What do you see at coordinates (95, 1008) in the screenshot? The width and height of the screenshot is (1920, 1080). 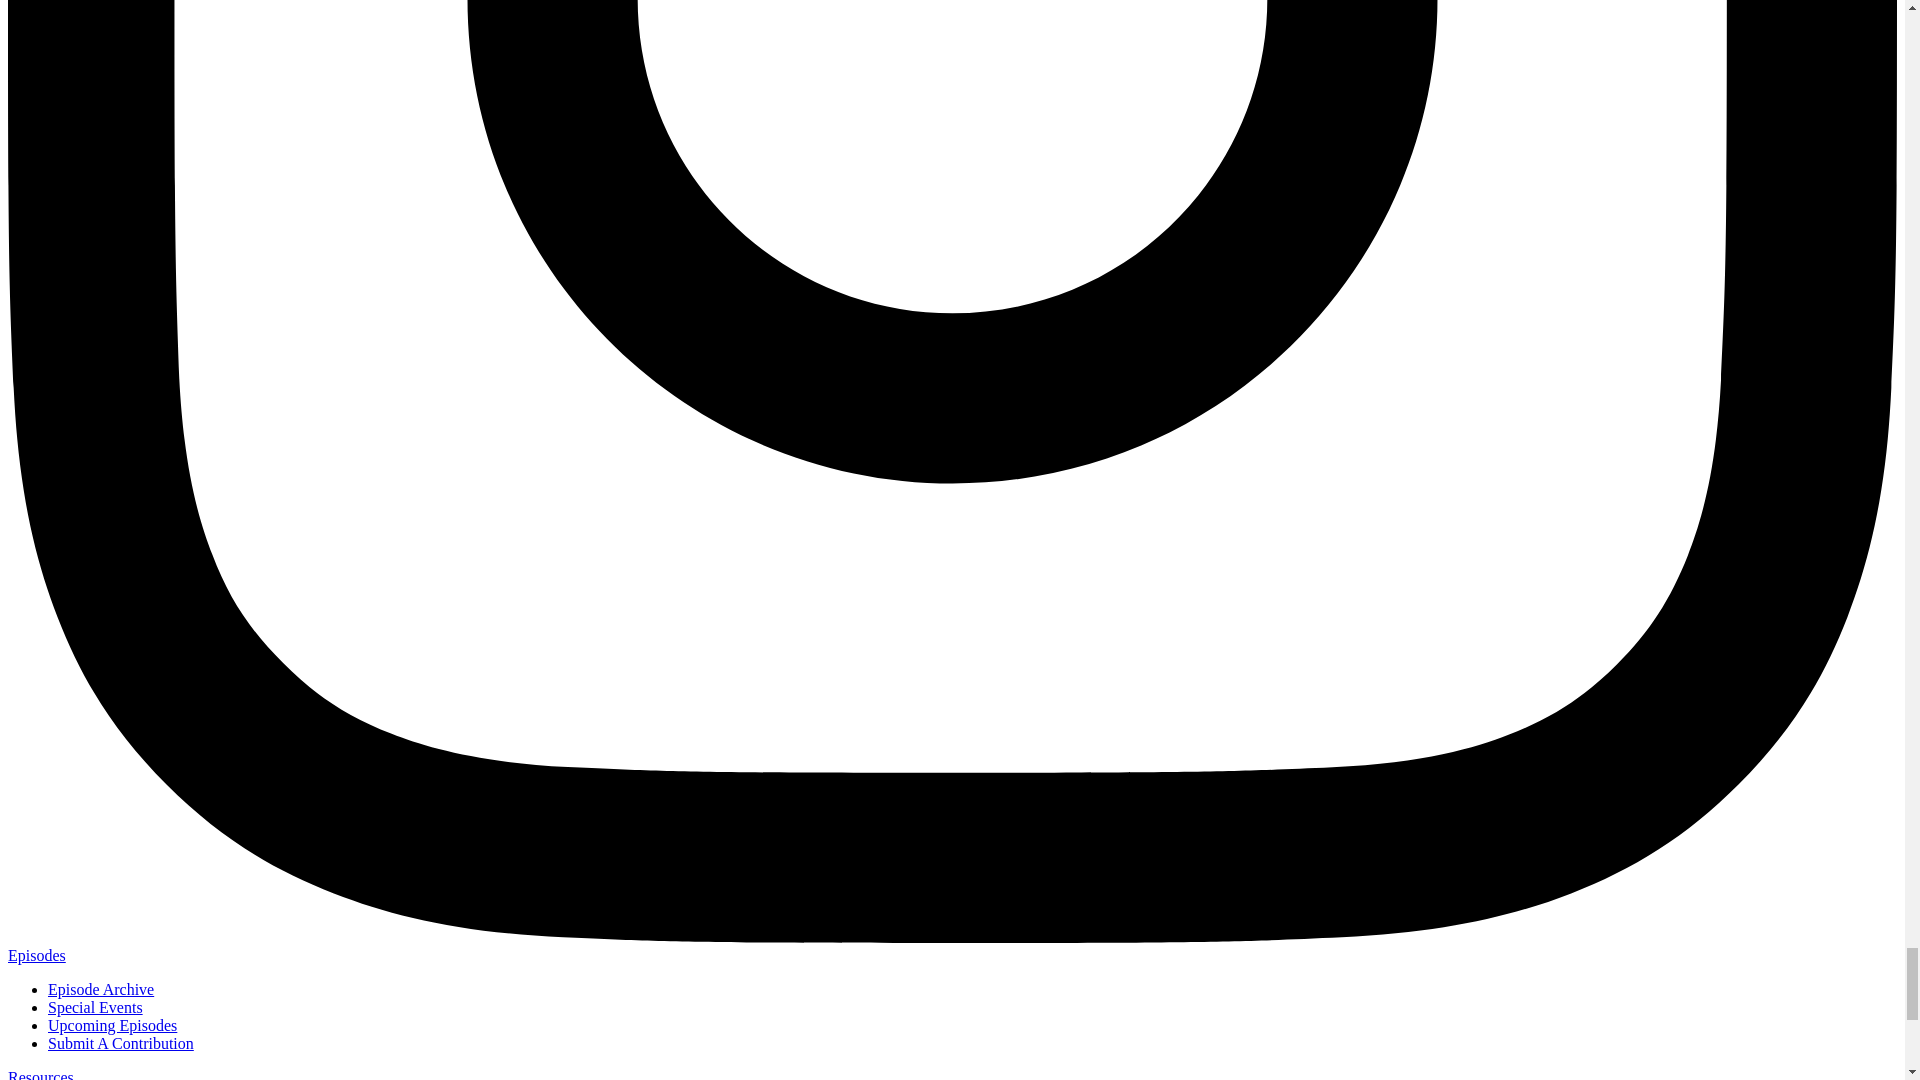 I see `Special Events` at bounding box center [95, 1008].